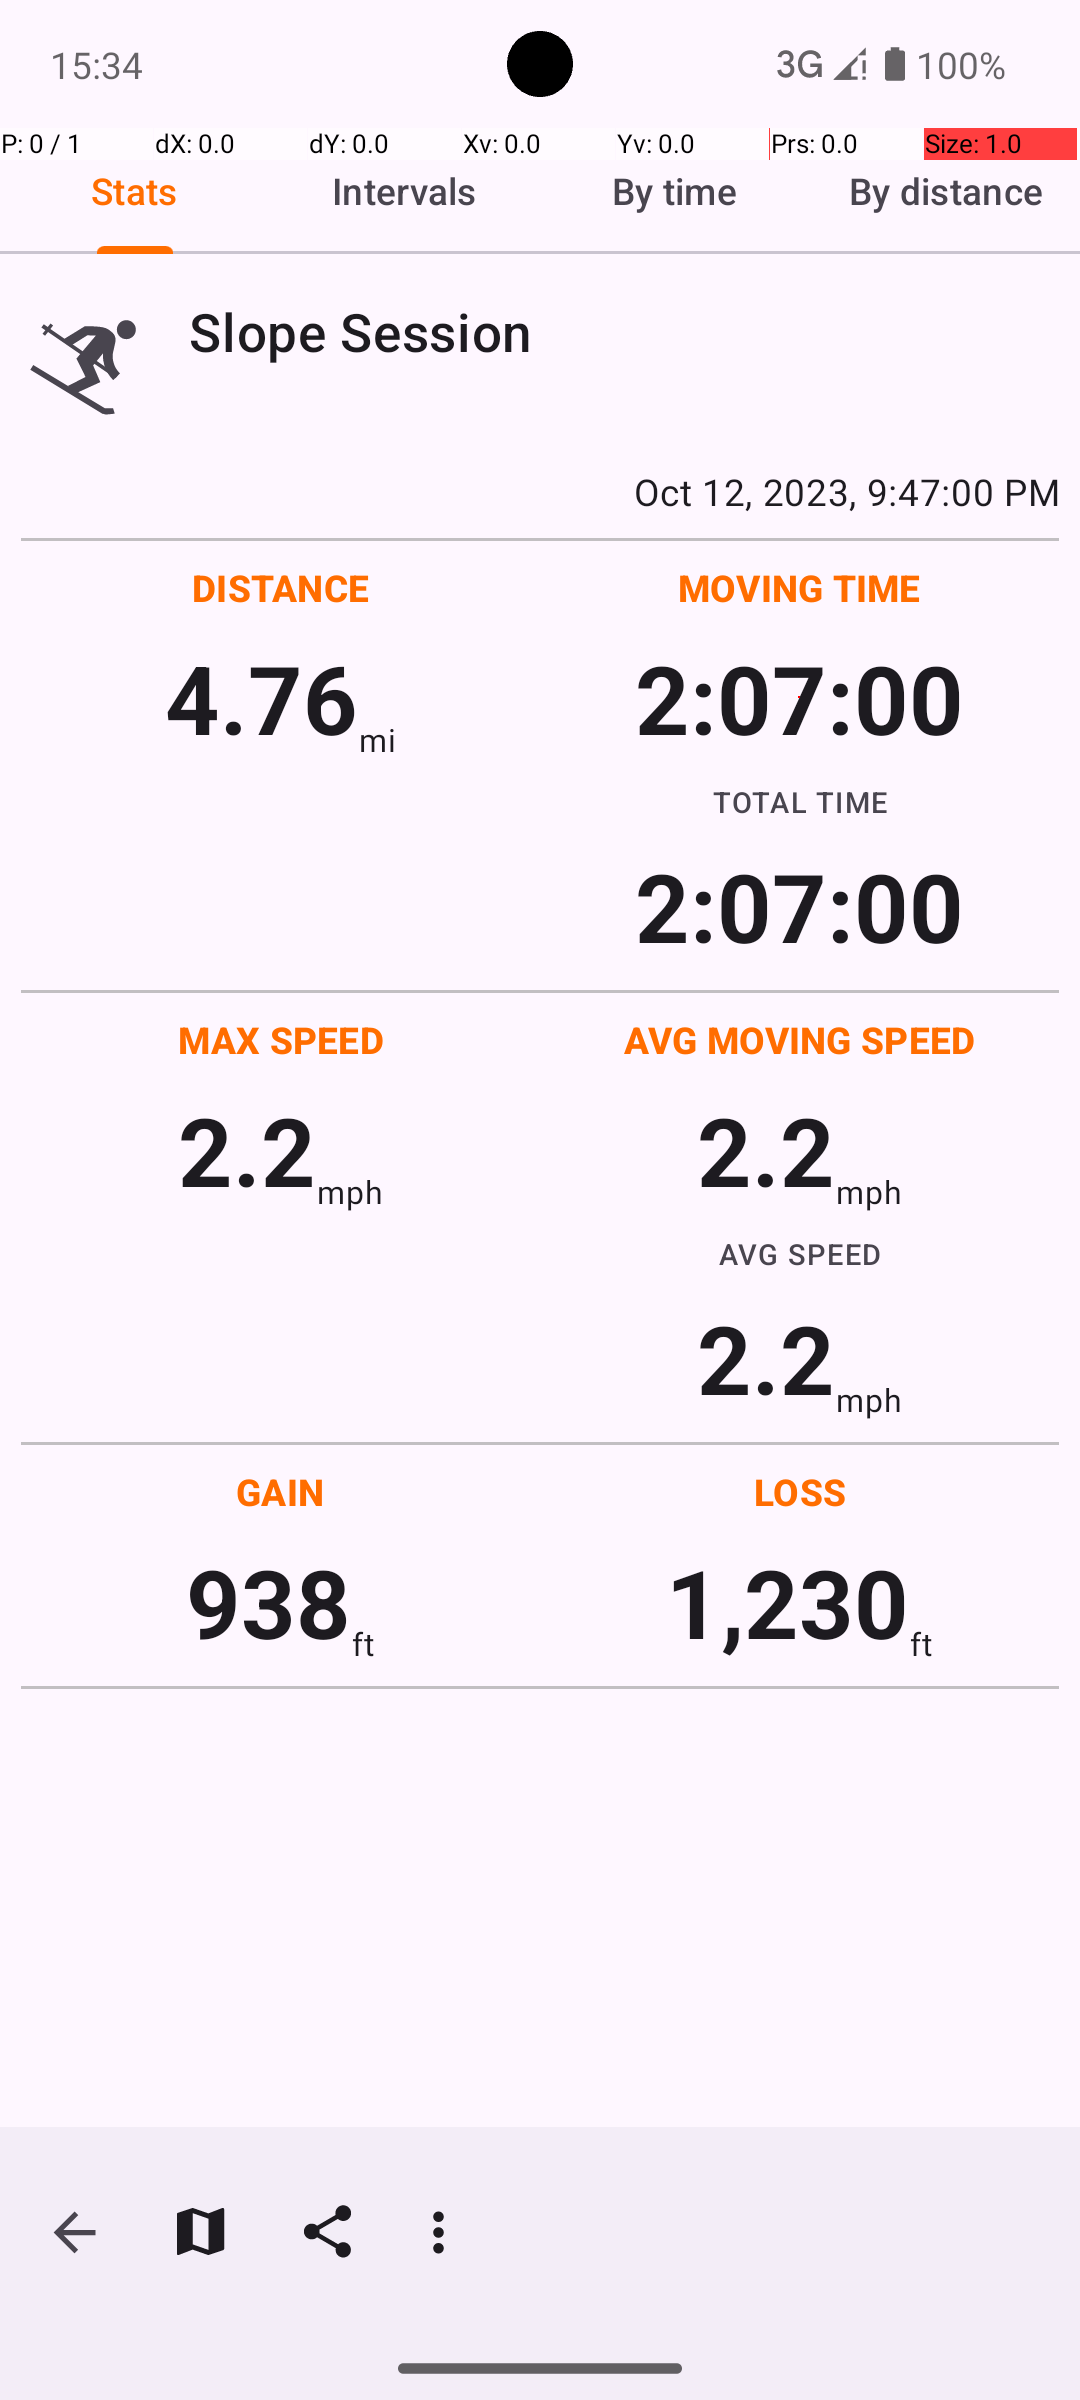 This screenshot has height=2400, width=1080. I want to click on 2:07:00, so click(799, 698).